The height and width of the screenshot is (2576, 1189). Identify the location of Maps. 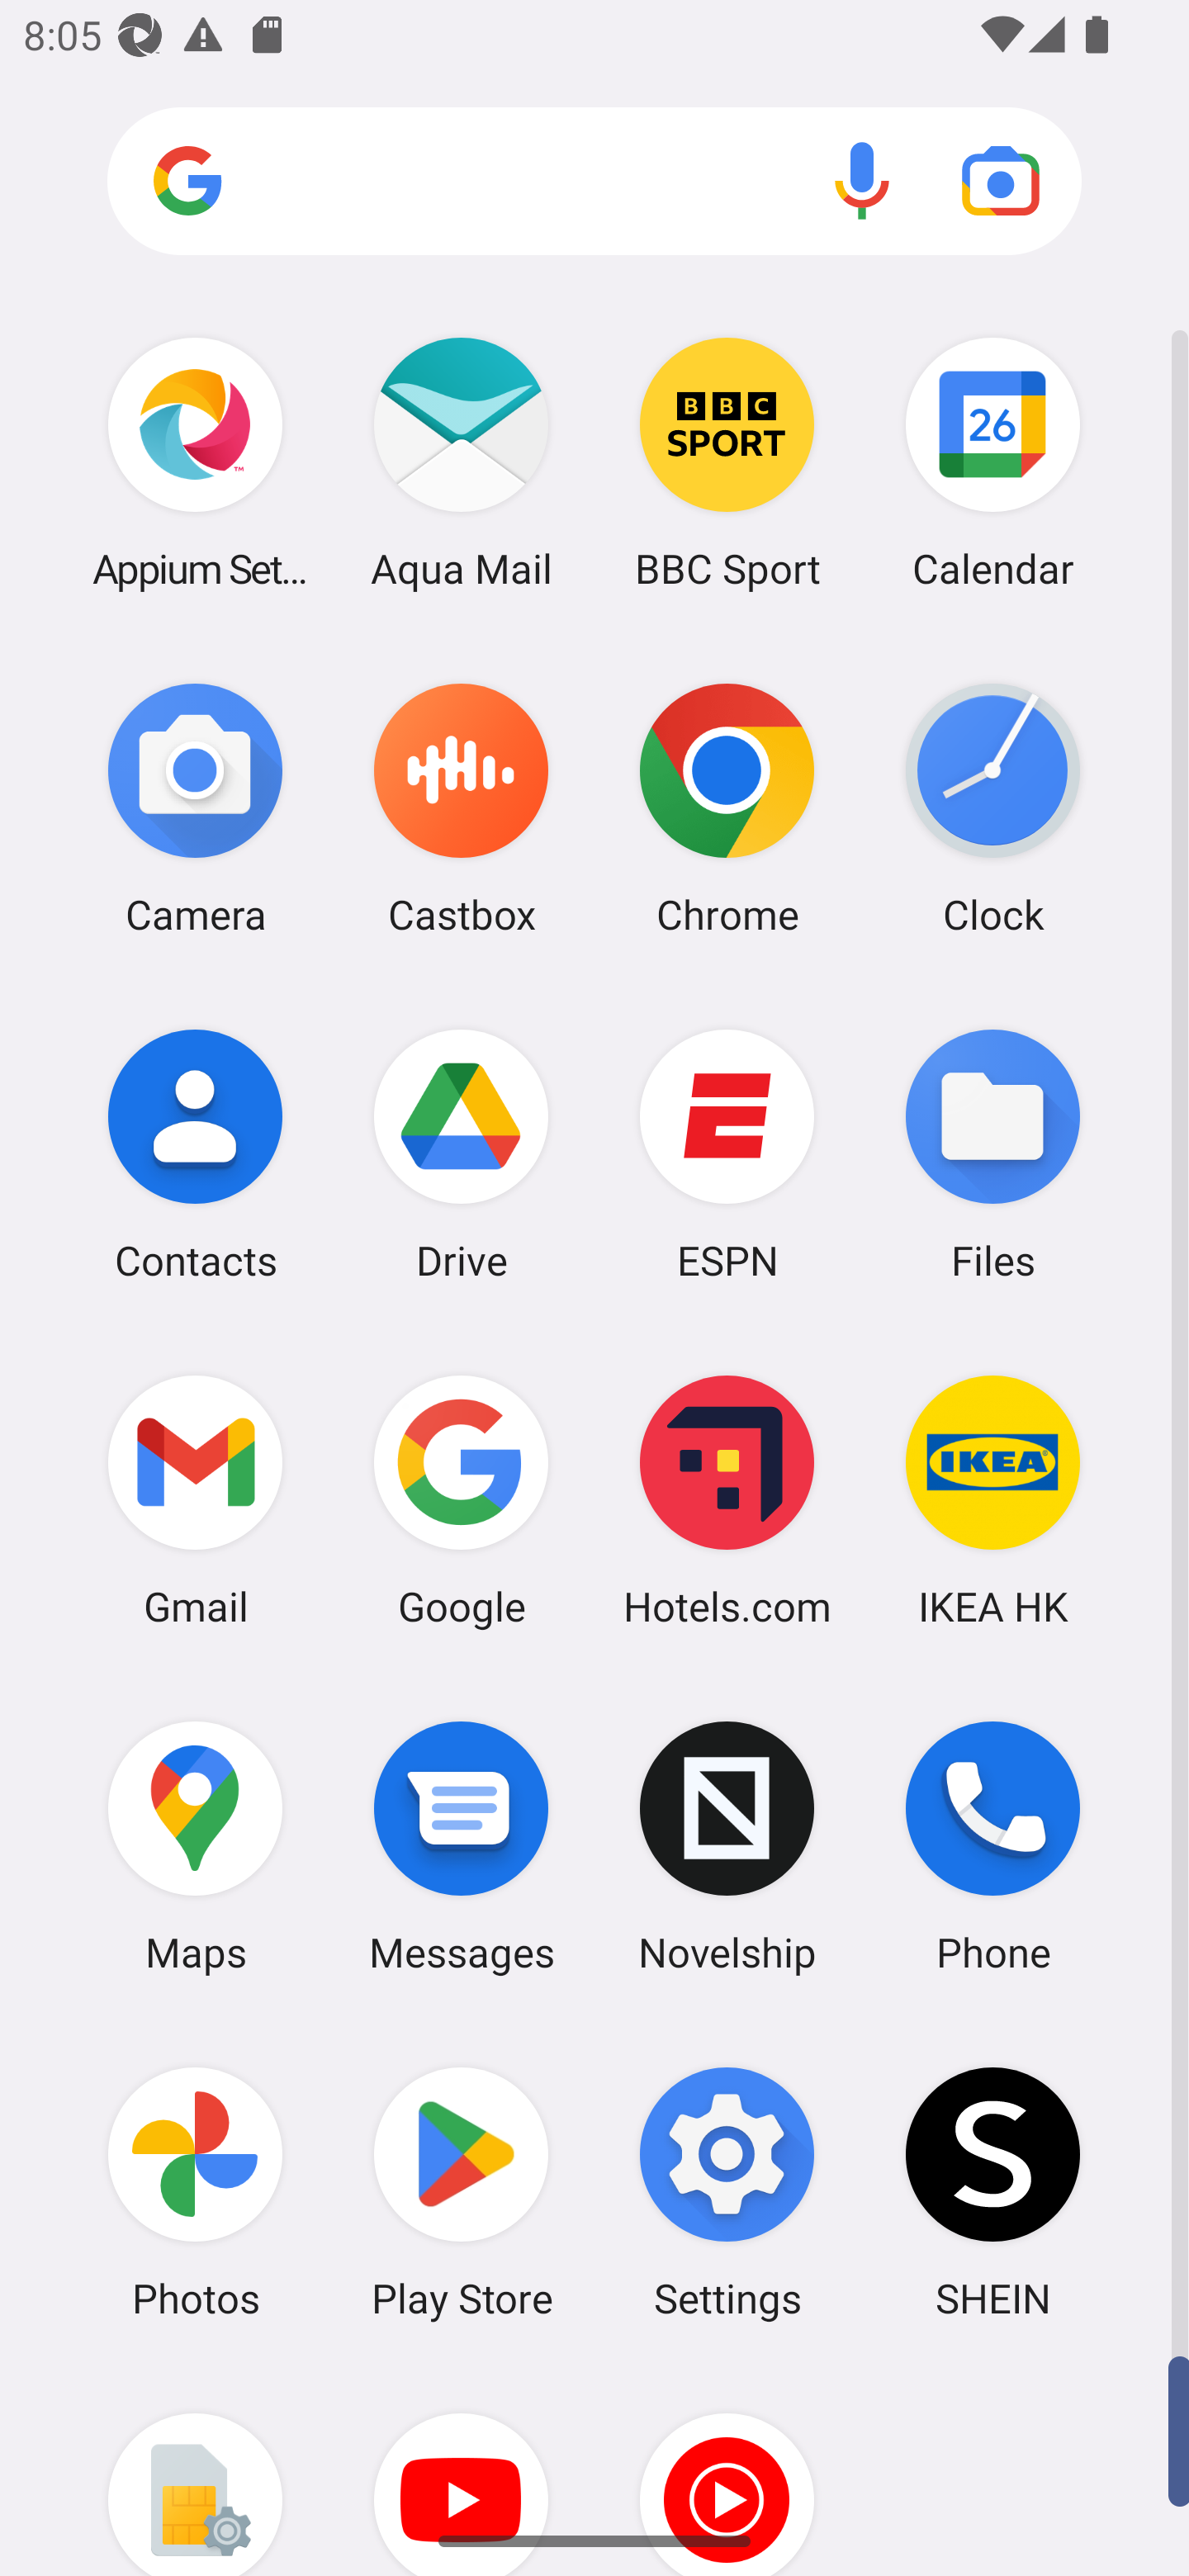
(195, 1847).